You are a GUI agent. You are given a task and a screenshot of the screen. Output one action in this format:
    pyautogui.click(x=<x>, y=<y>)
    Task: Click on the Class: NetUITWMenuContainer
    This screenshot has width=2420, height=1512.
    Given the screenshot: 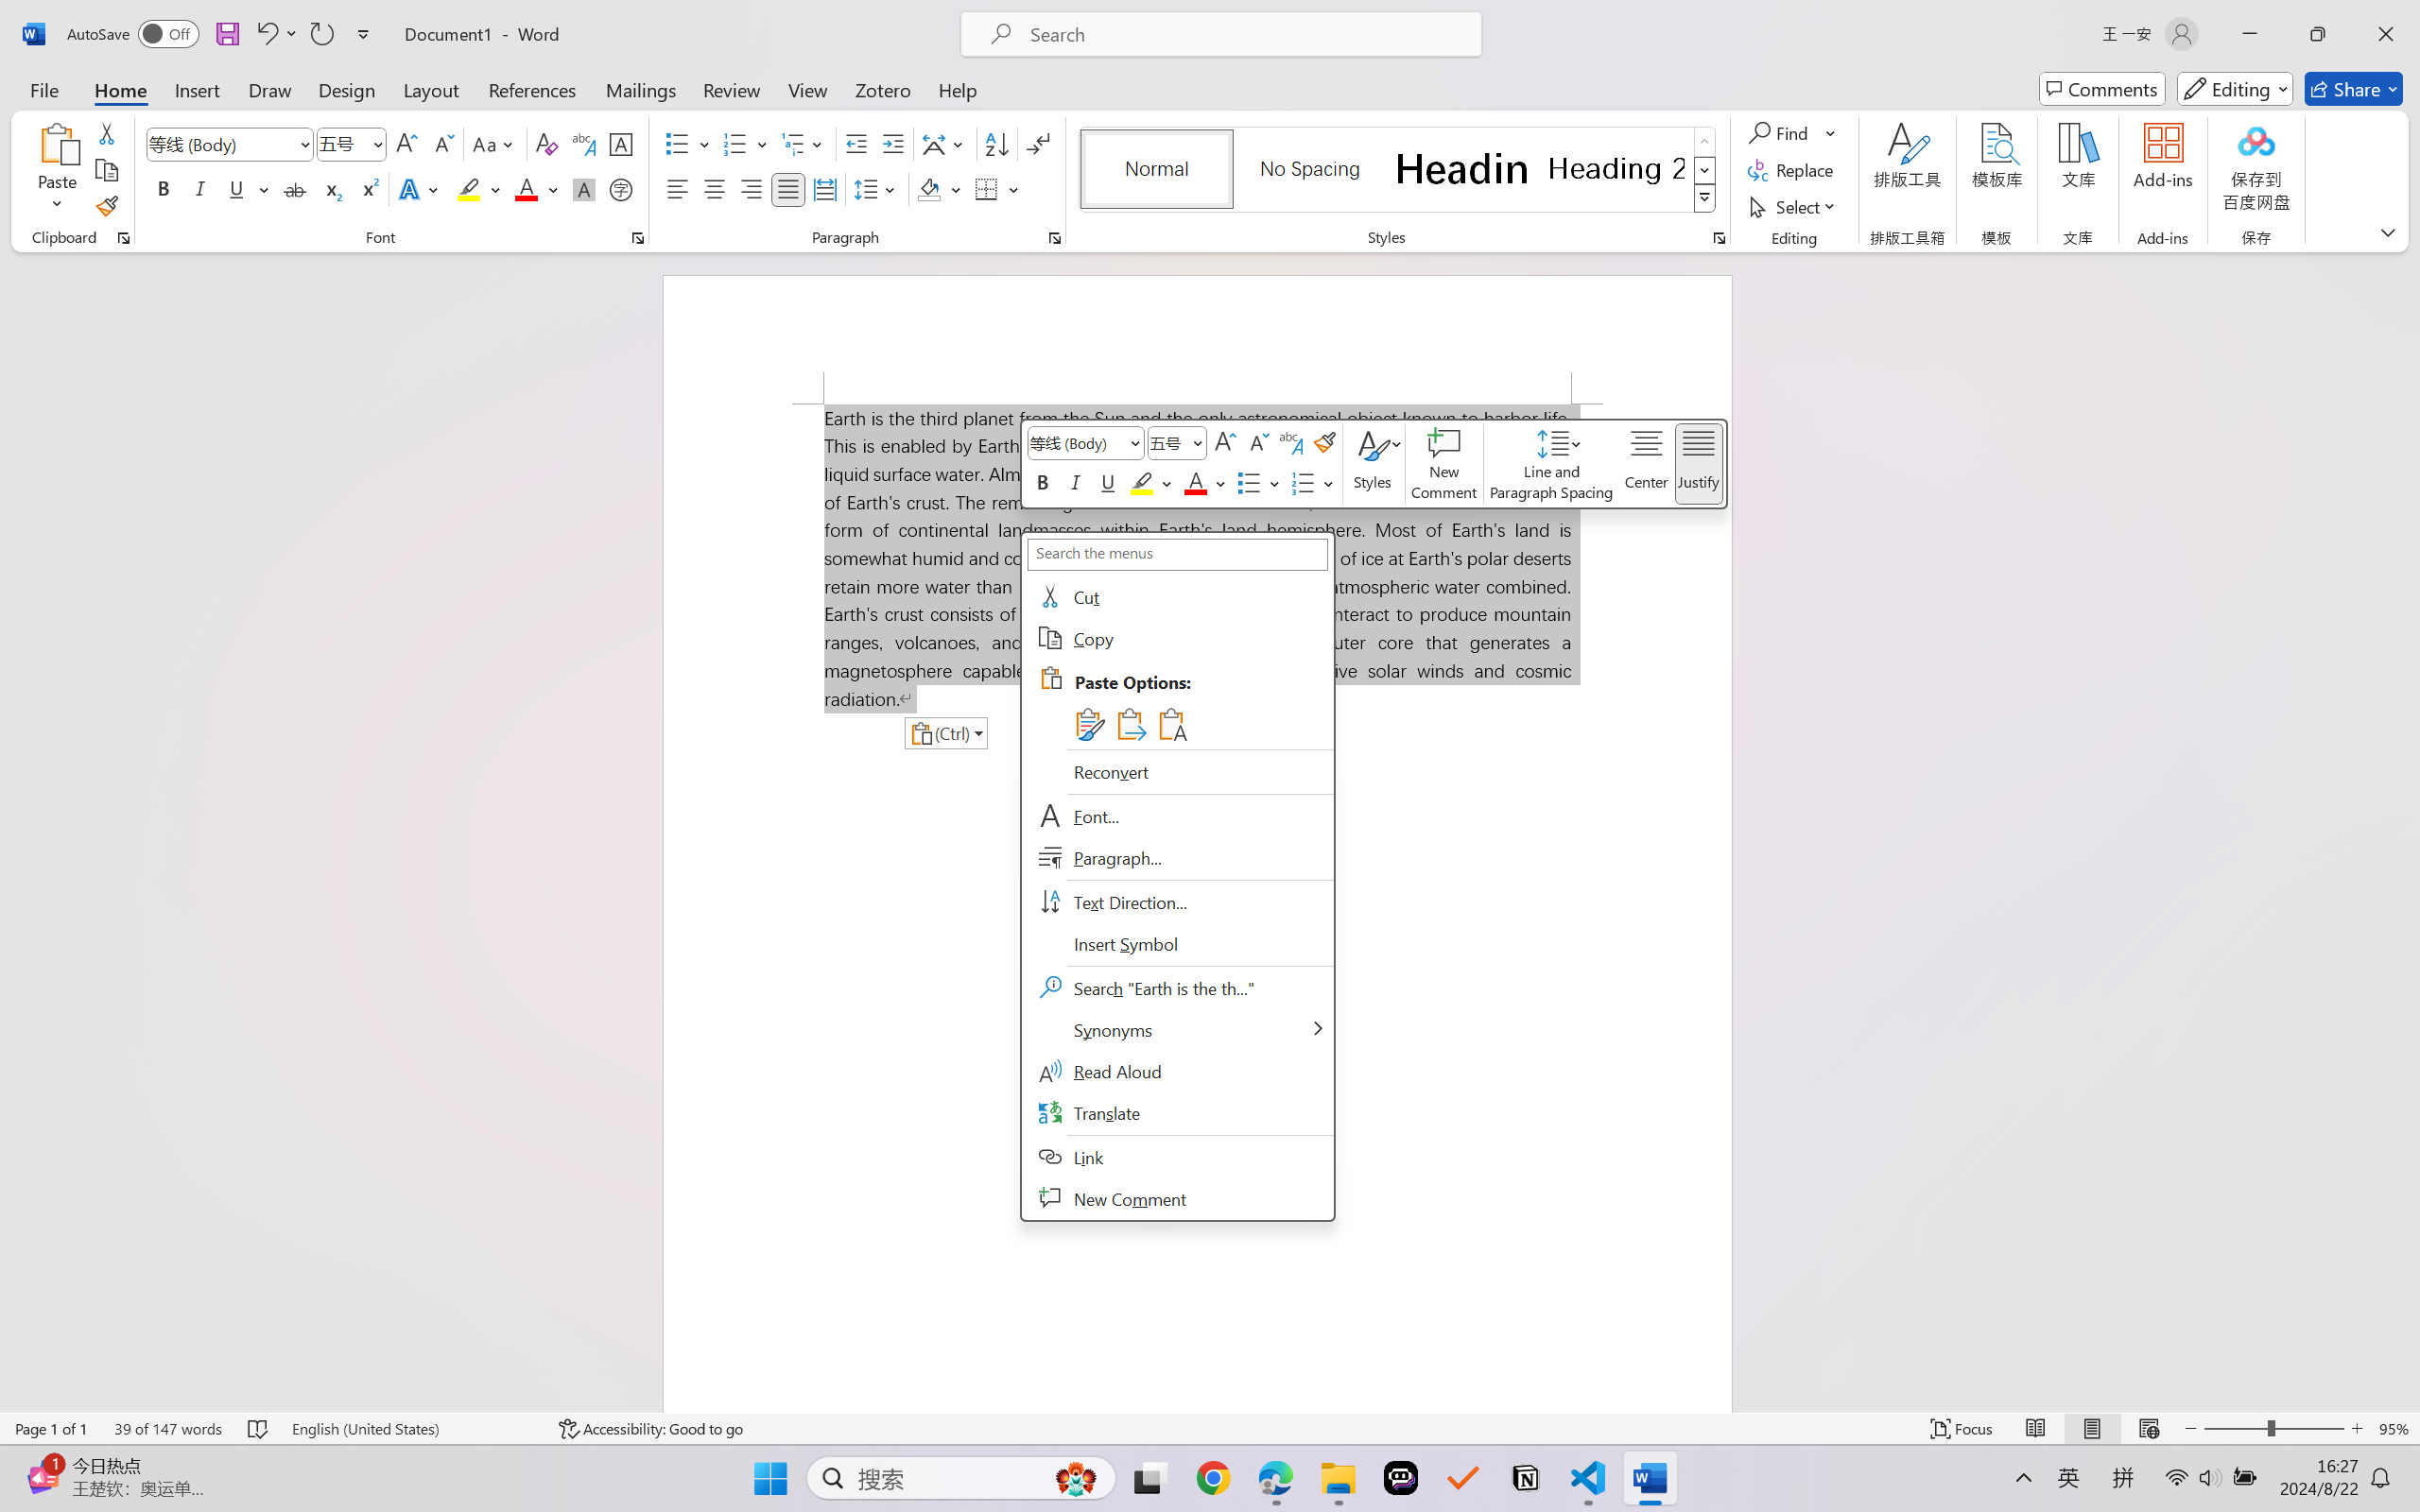 What is the action you would take?
    pyautogui.click(x=1177, y=876)
    